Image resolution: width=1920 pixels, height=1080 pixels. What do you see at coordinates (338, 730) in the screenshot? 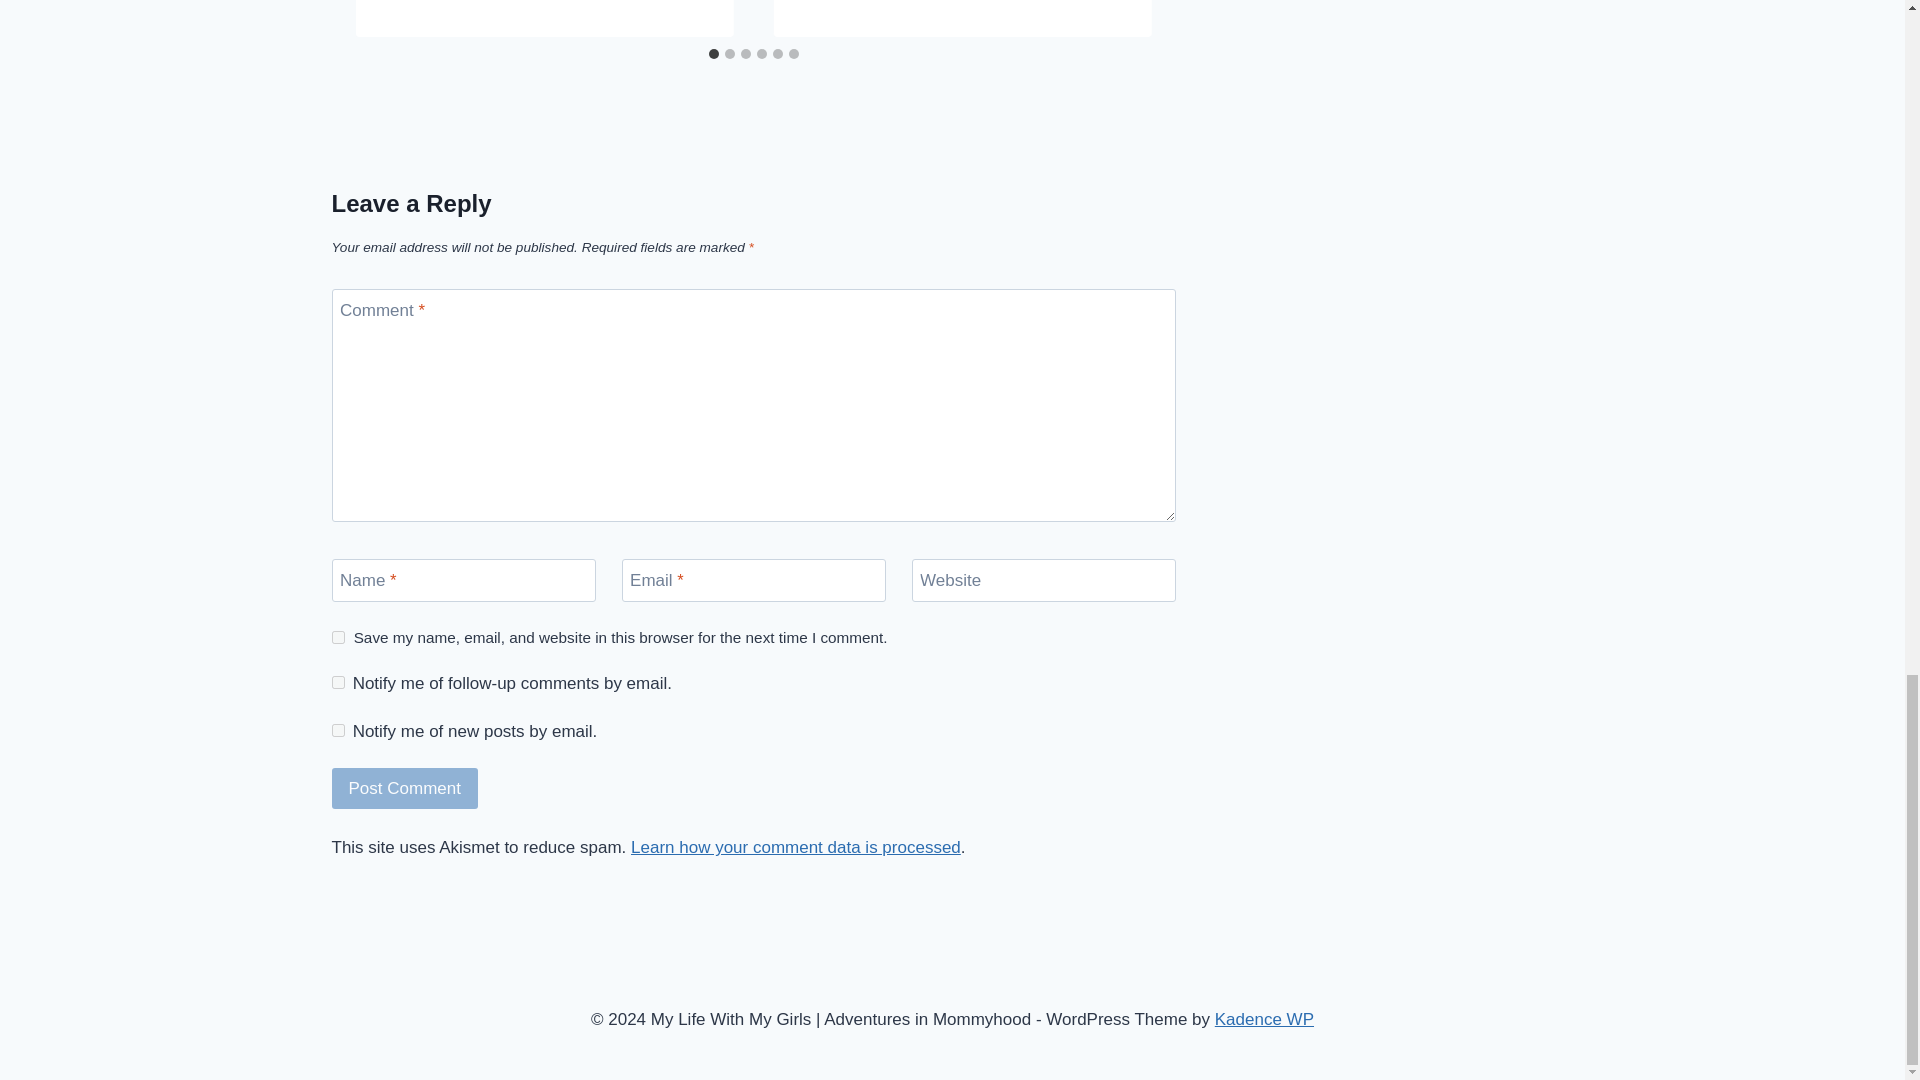
I see `subscribe` at bounding box center [338, 730].